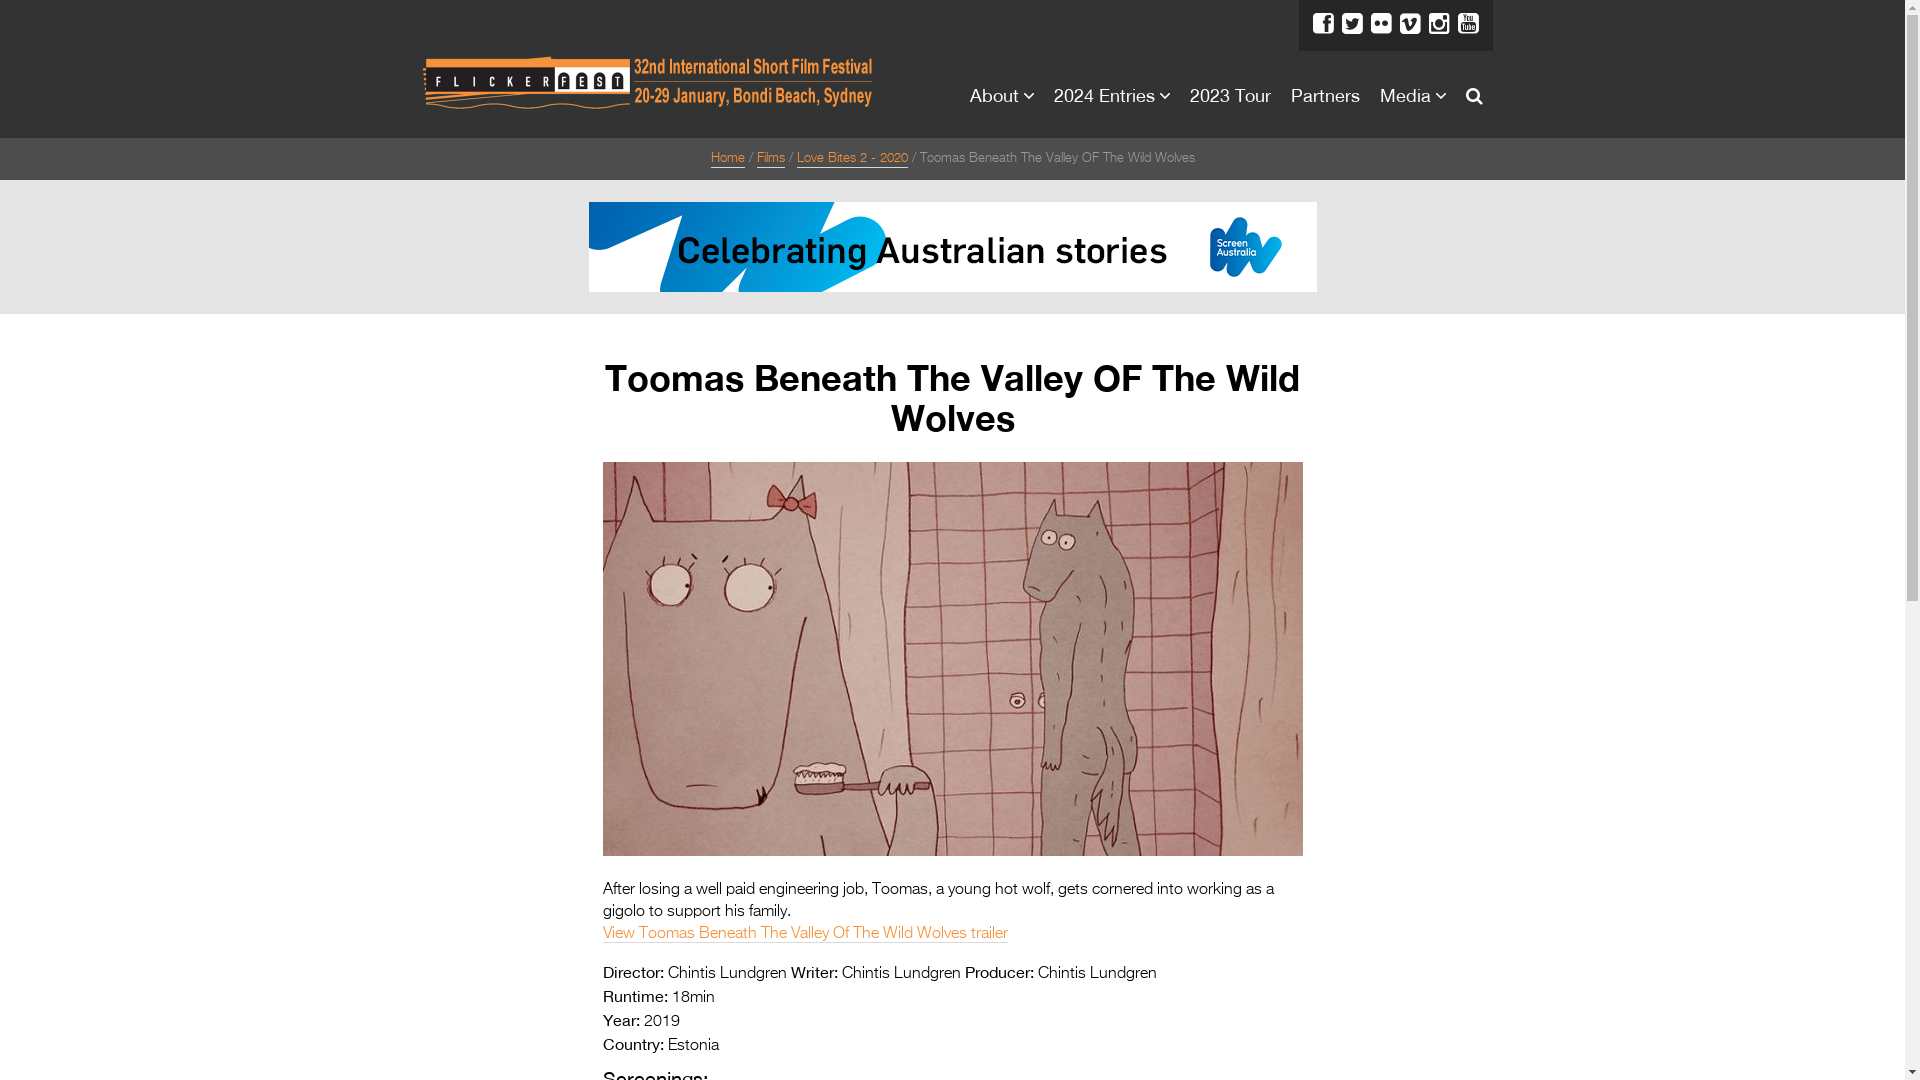 This screenshot has width=1920, height=1080. Describe the element at coordinates (1701, 128) in the screenshot. I see `About` at that location.